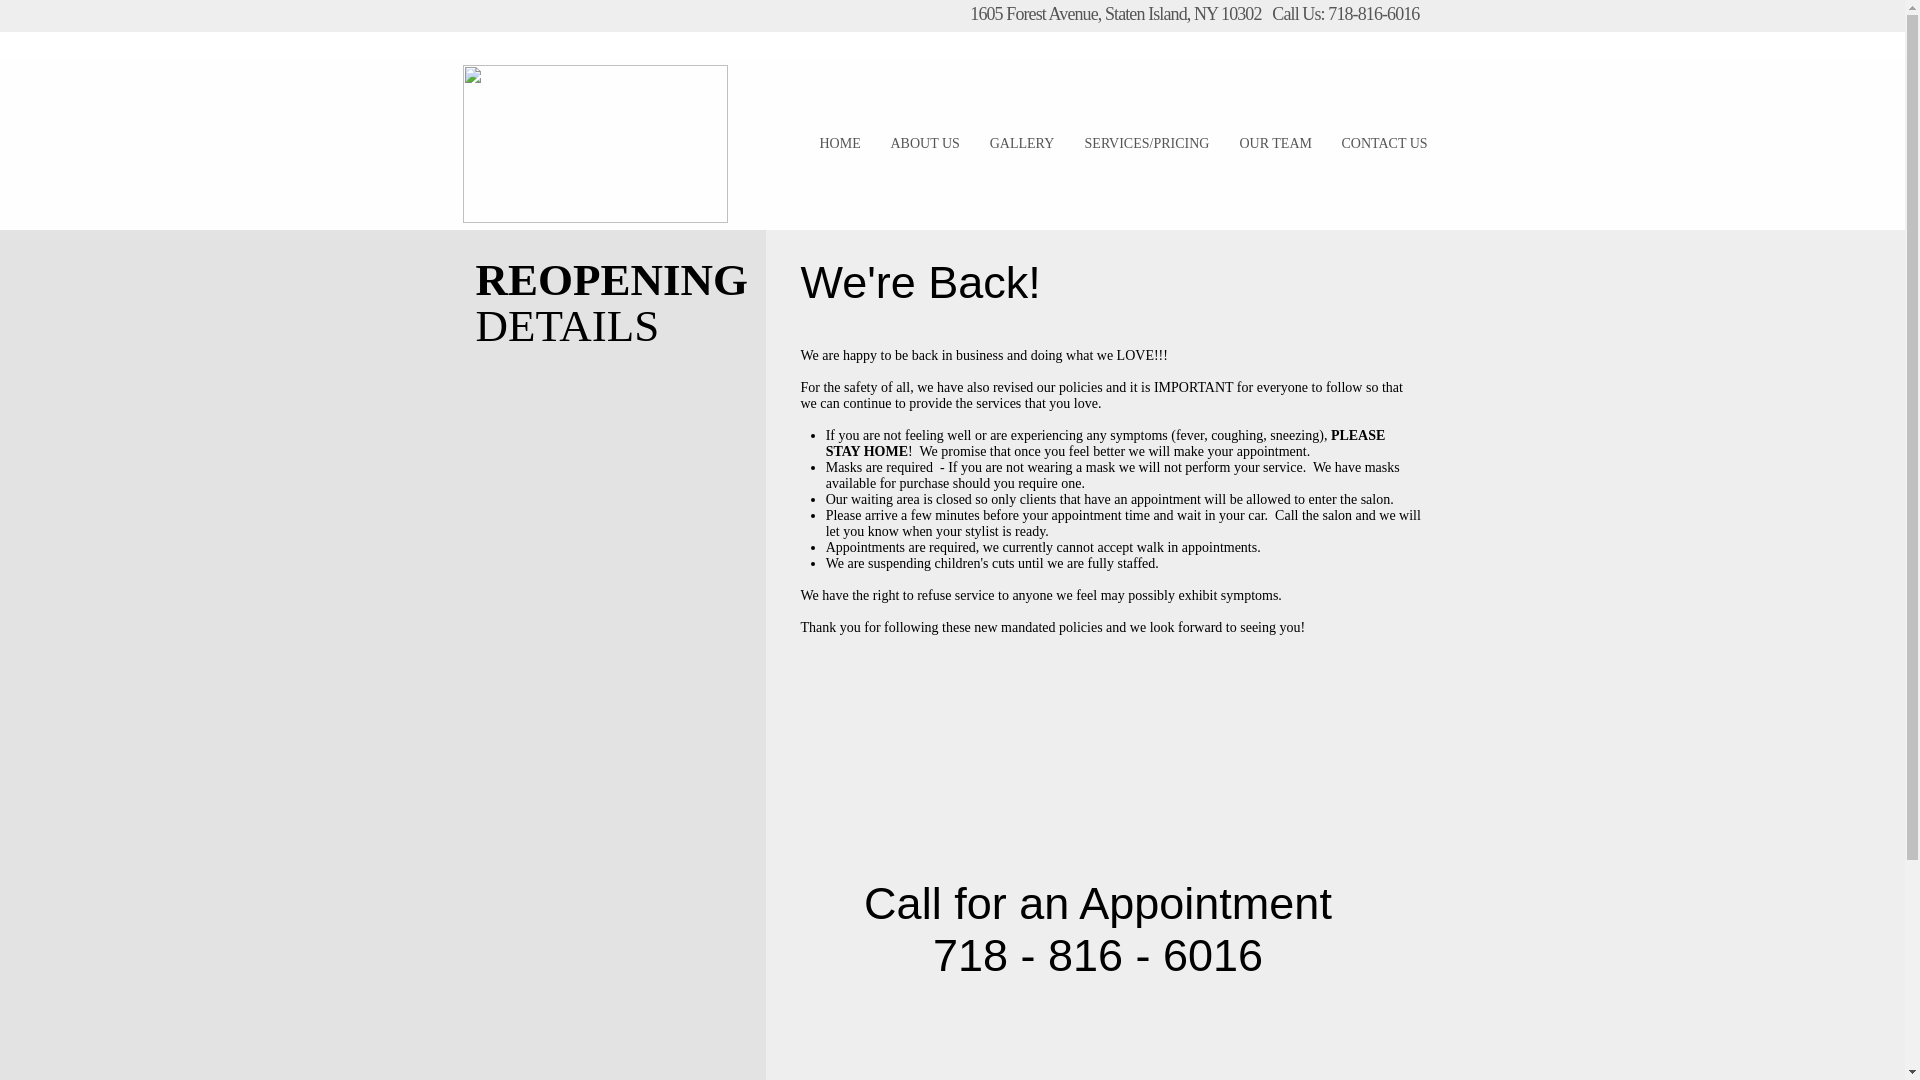  I want to click on OUR TEAM, so click(1275, 144).